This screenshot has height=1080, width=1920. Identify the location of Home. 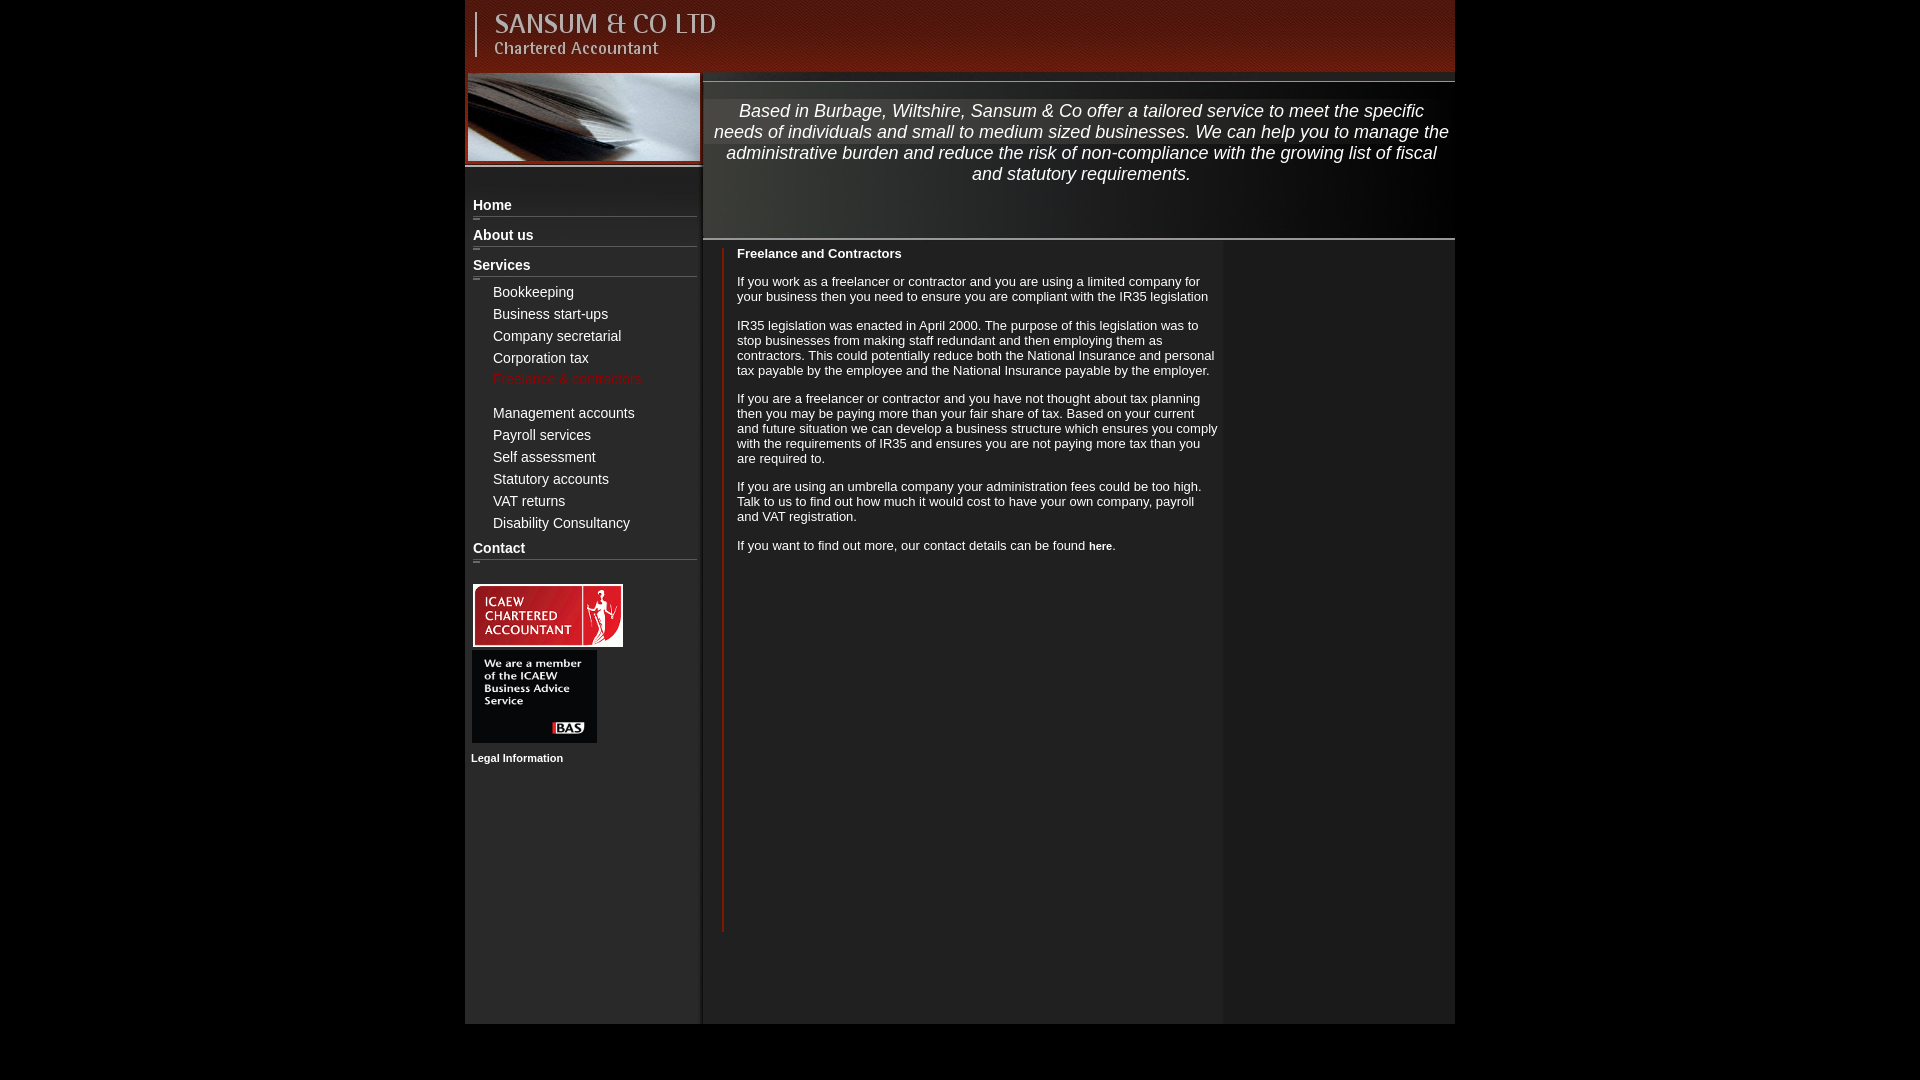
(586, 205).